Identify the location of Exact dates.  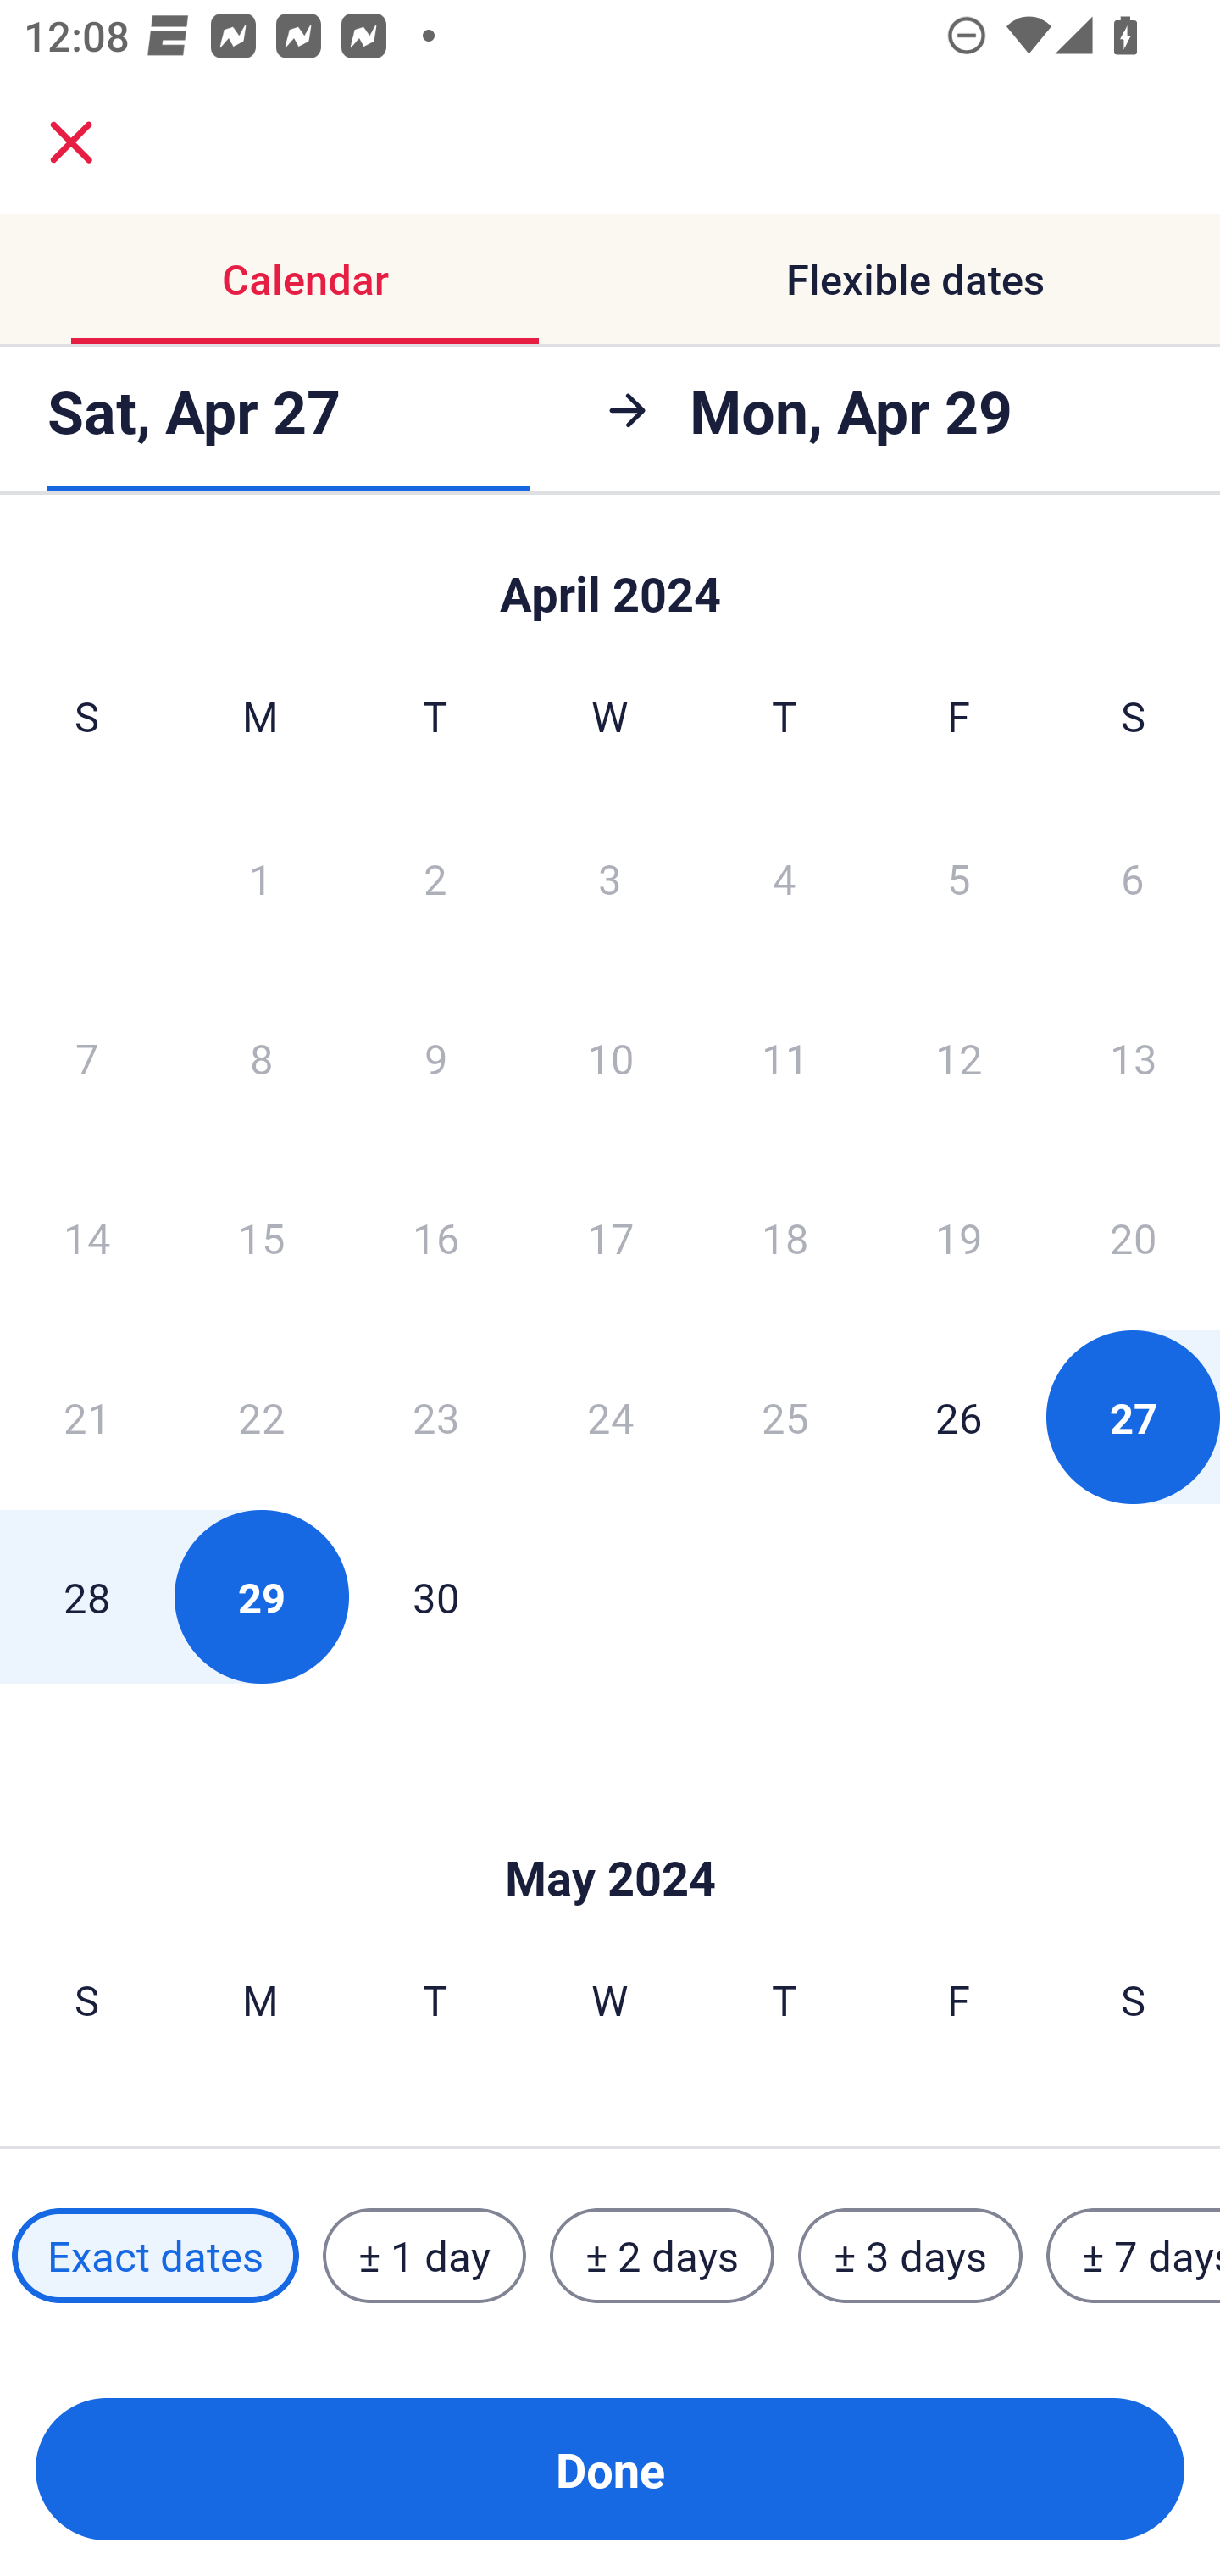
(155, 2255).